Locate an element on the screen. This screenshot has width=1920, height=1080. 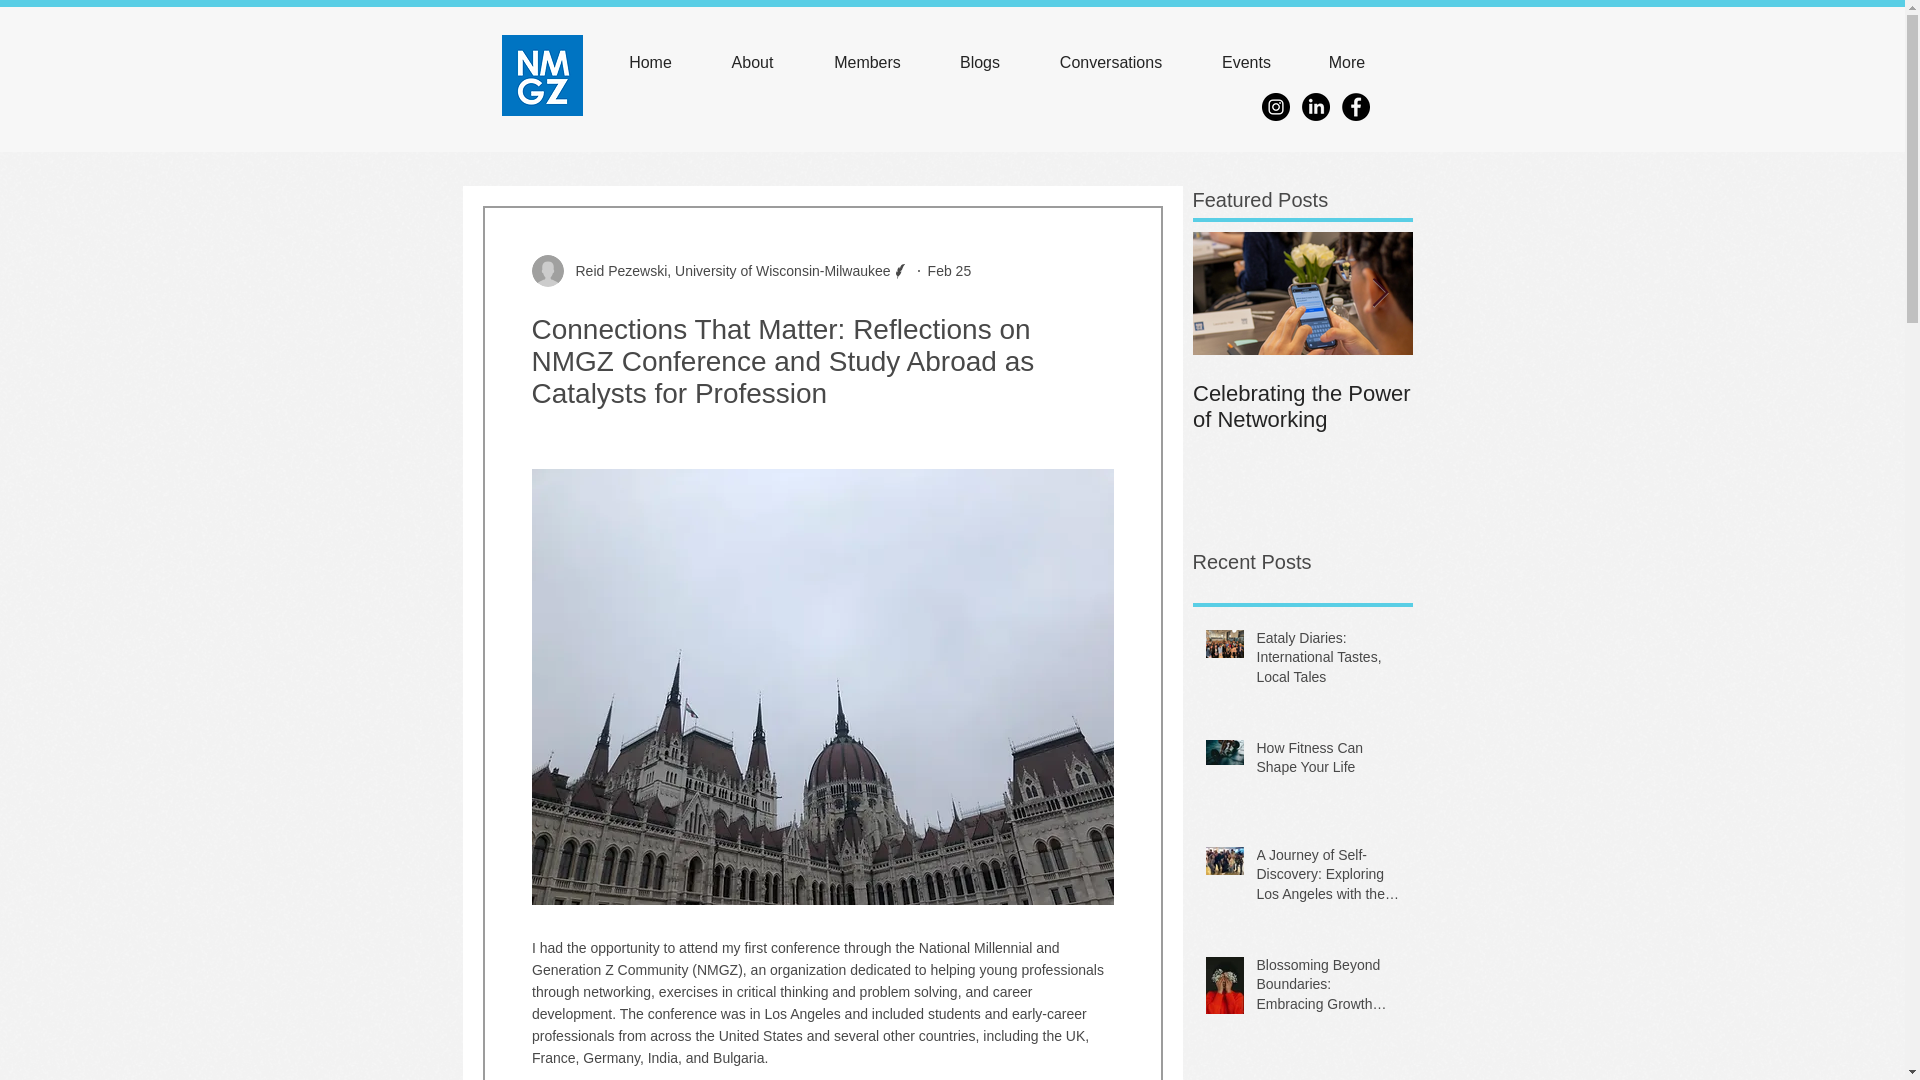
Blogs is located at coordinates (980, 63).